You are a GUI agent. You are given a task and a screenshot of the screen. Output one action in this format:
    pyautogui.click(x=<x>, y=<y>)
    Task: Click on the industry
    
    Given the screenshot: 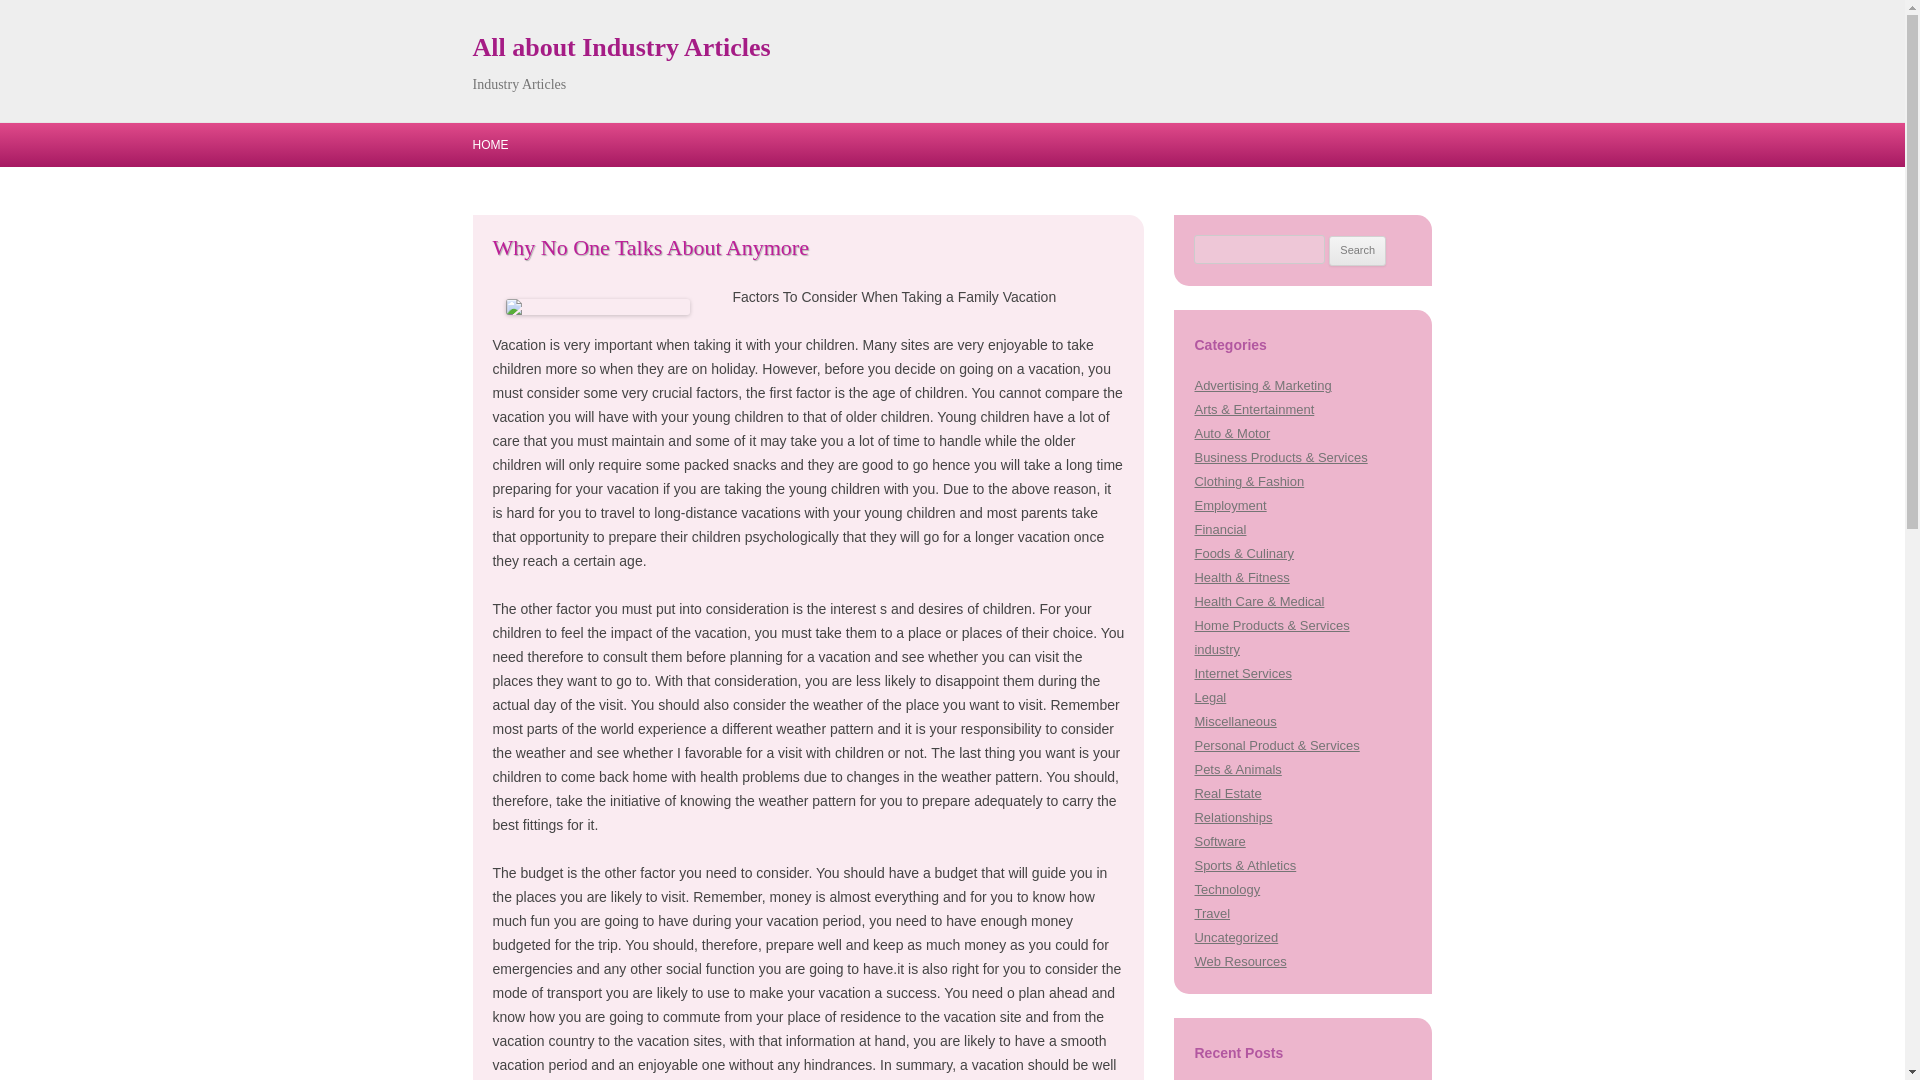 What is the action you would take?
    pyautogui.click(x=1216, y=648)
    